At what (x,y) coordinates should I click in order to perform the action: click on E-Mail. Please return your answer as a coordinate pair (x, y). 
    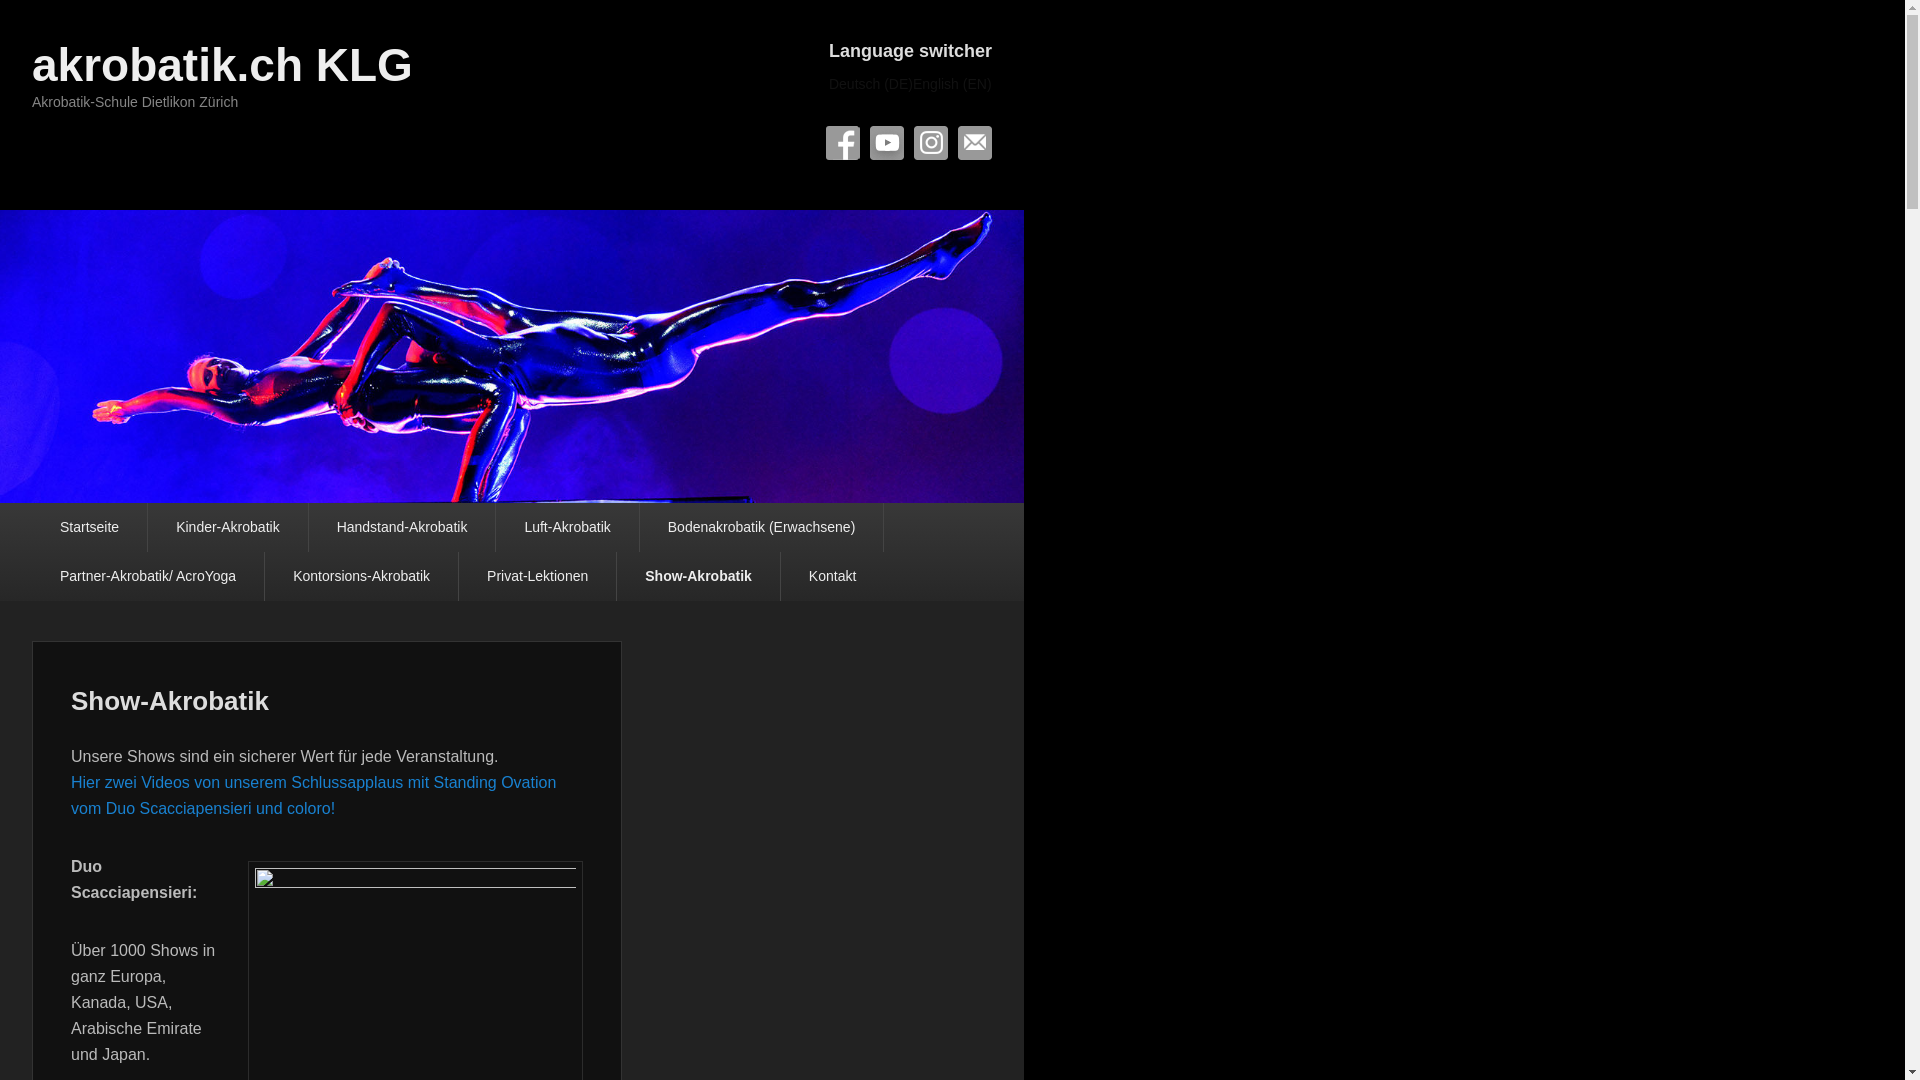
    Looking at the image, I should click on (975, 143).